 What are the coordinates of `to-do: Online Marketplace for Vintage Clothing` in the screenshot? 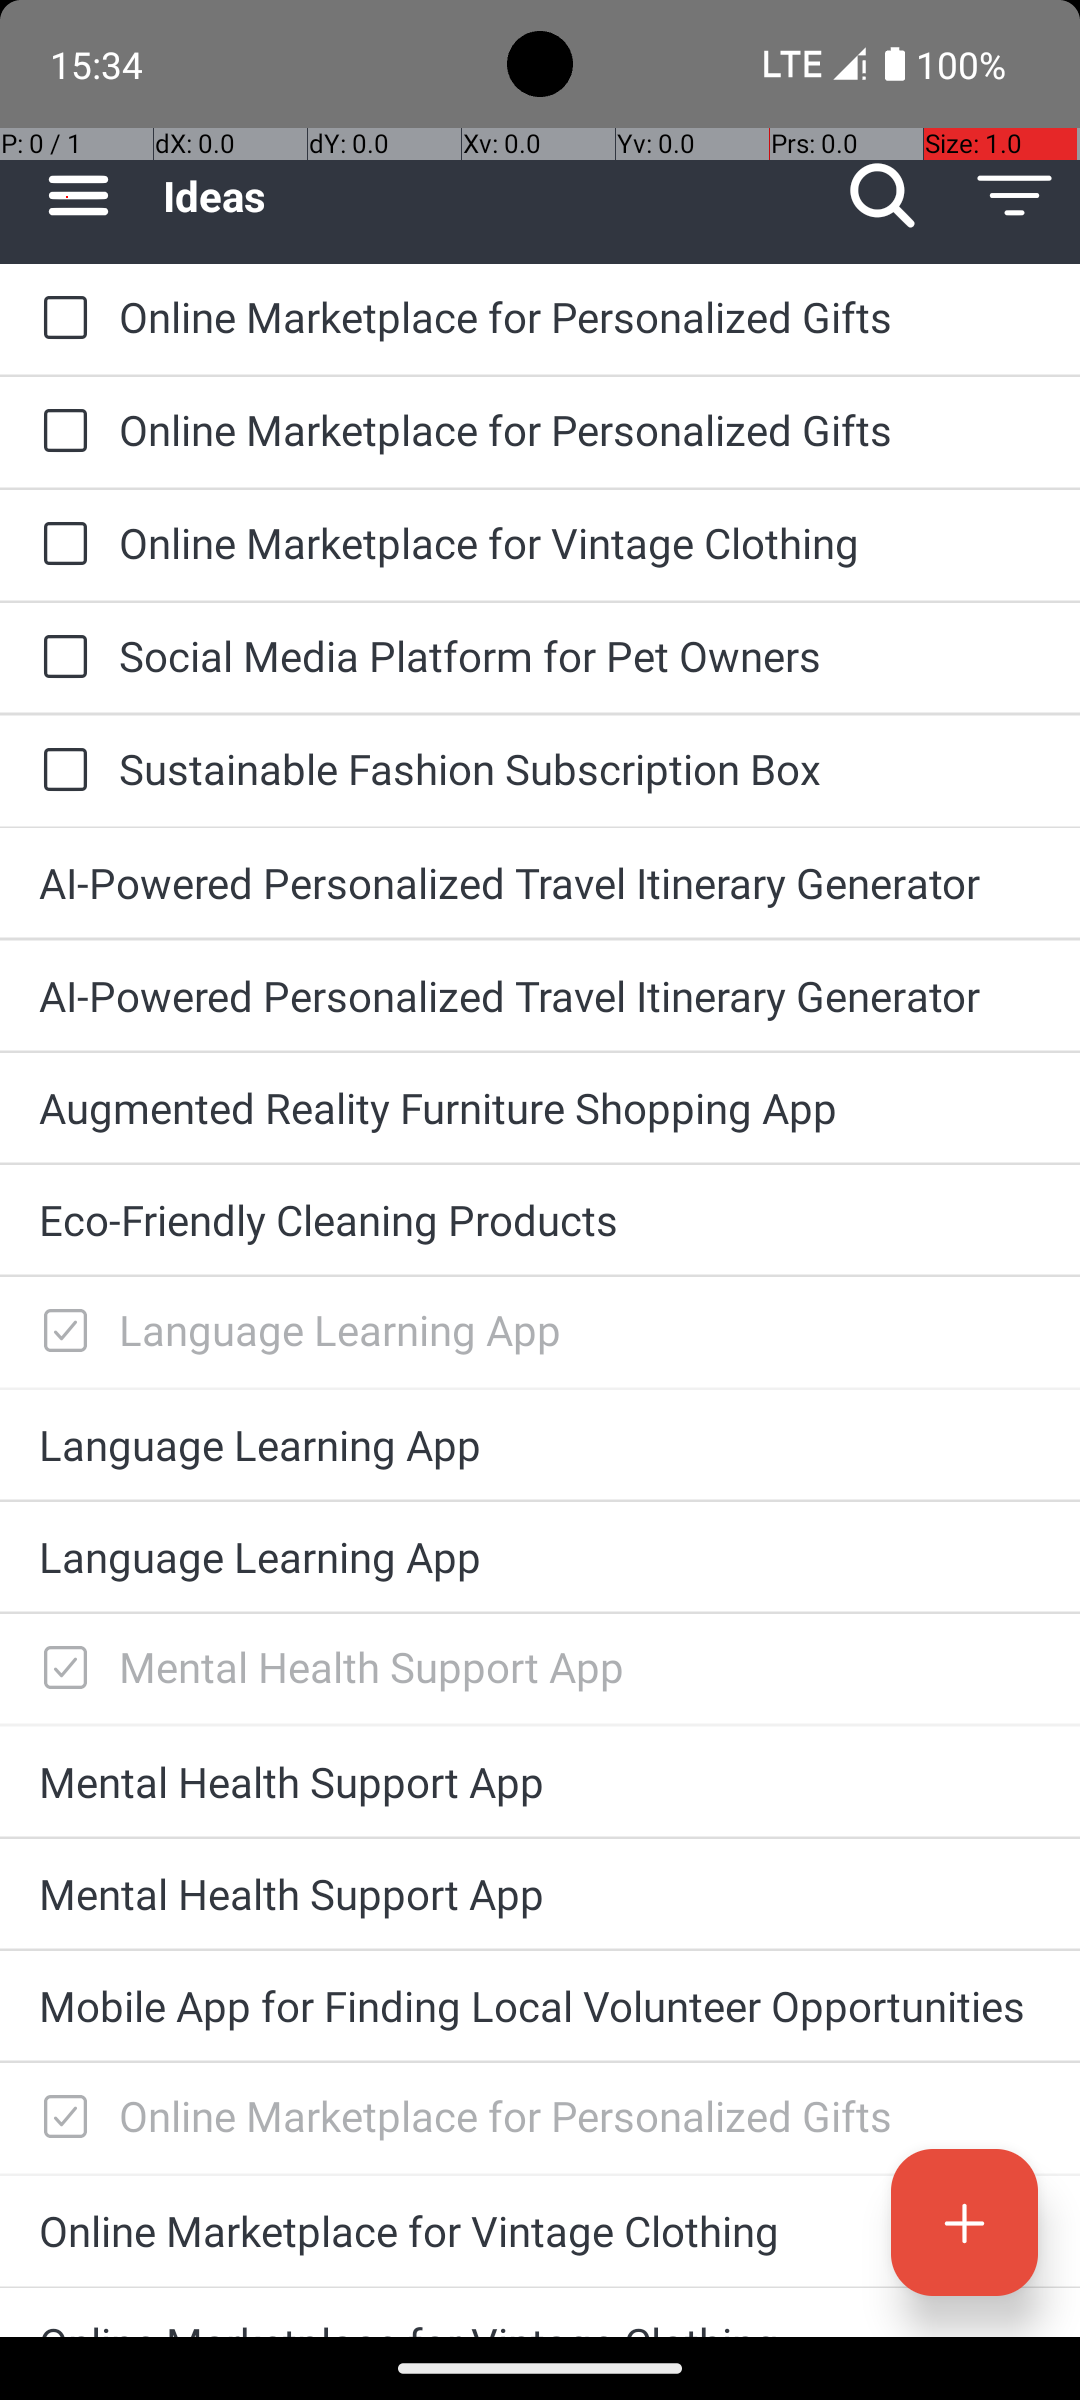 It's located at (60, 545).